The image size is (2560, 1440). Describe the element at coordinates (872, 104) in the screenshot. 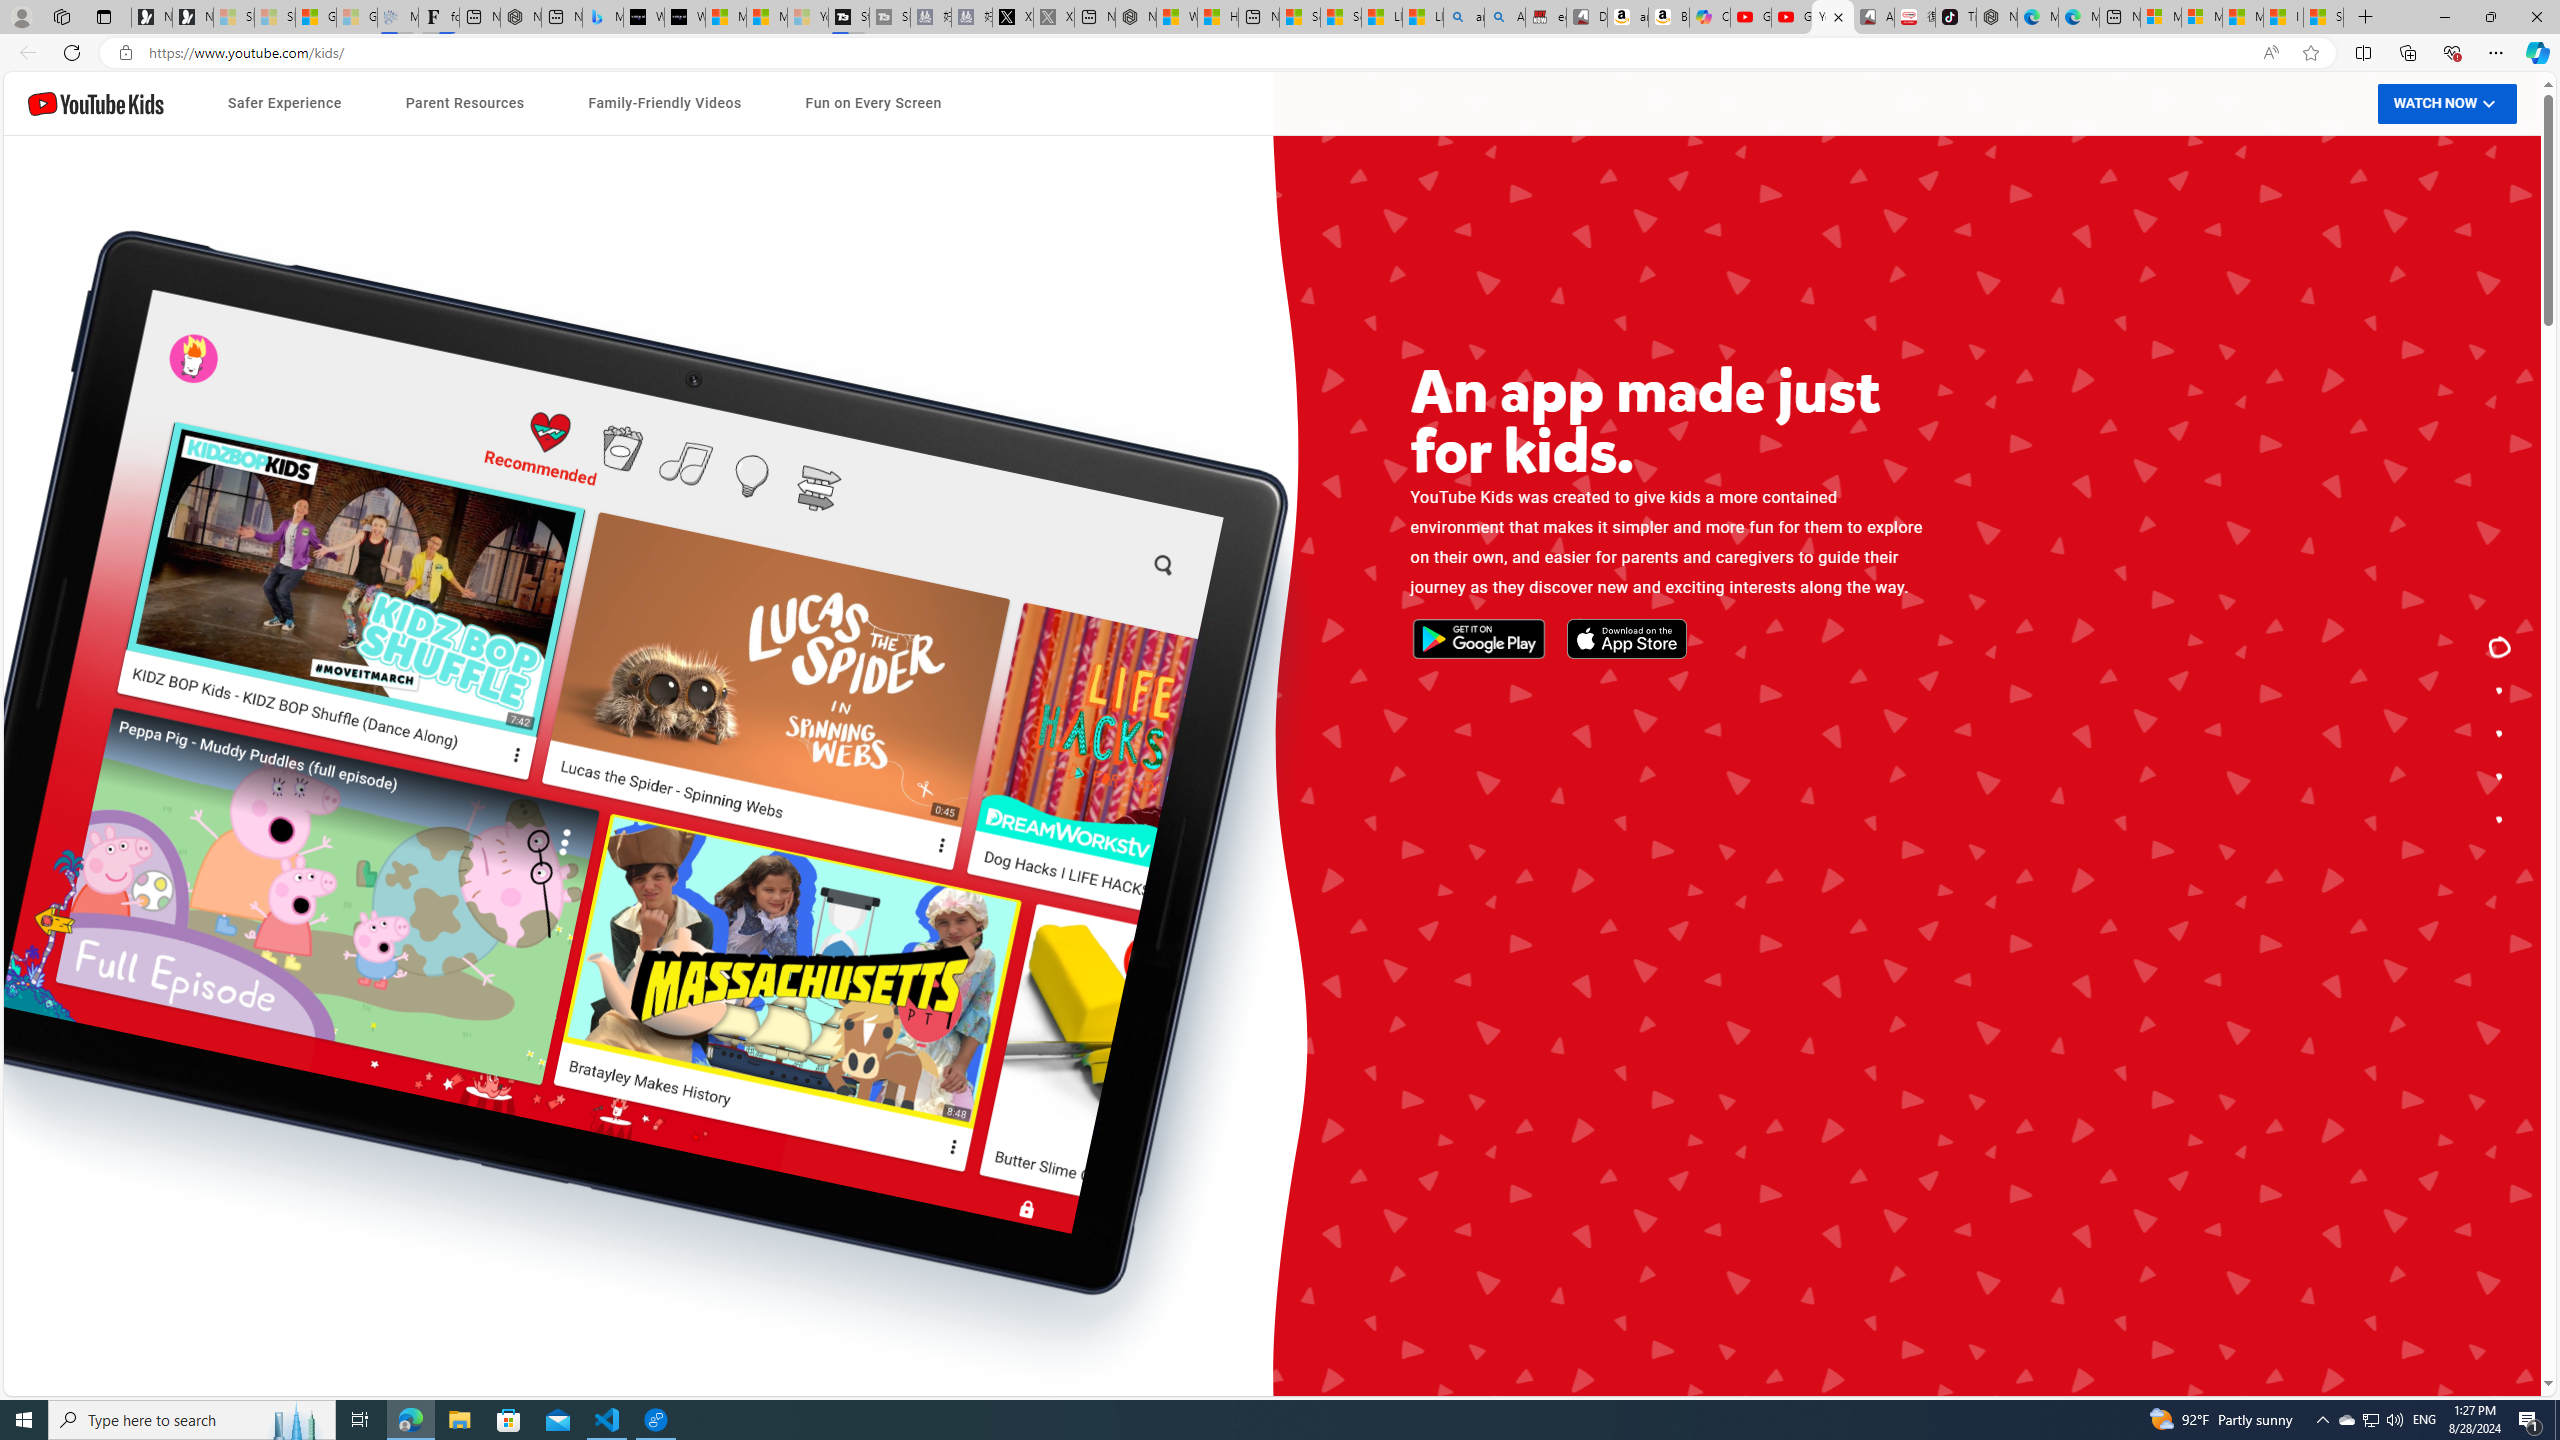

I see `Fun on Every Screen` at that location.